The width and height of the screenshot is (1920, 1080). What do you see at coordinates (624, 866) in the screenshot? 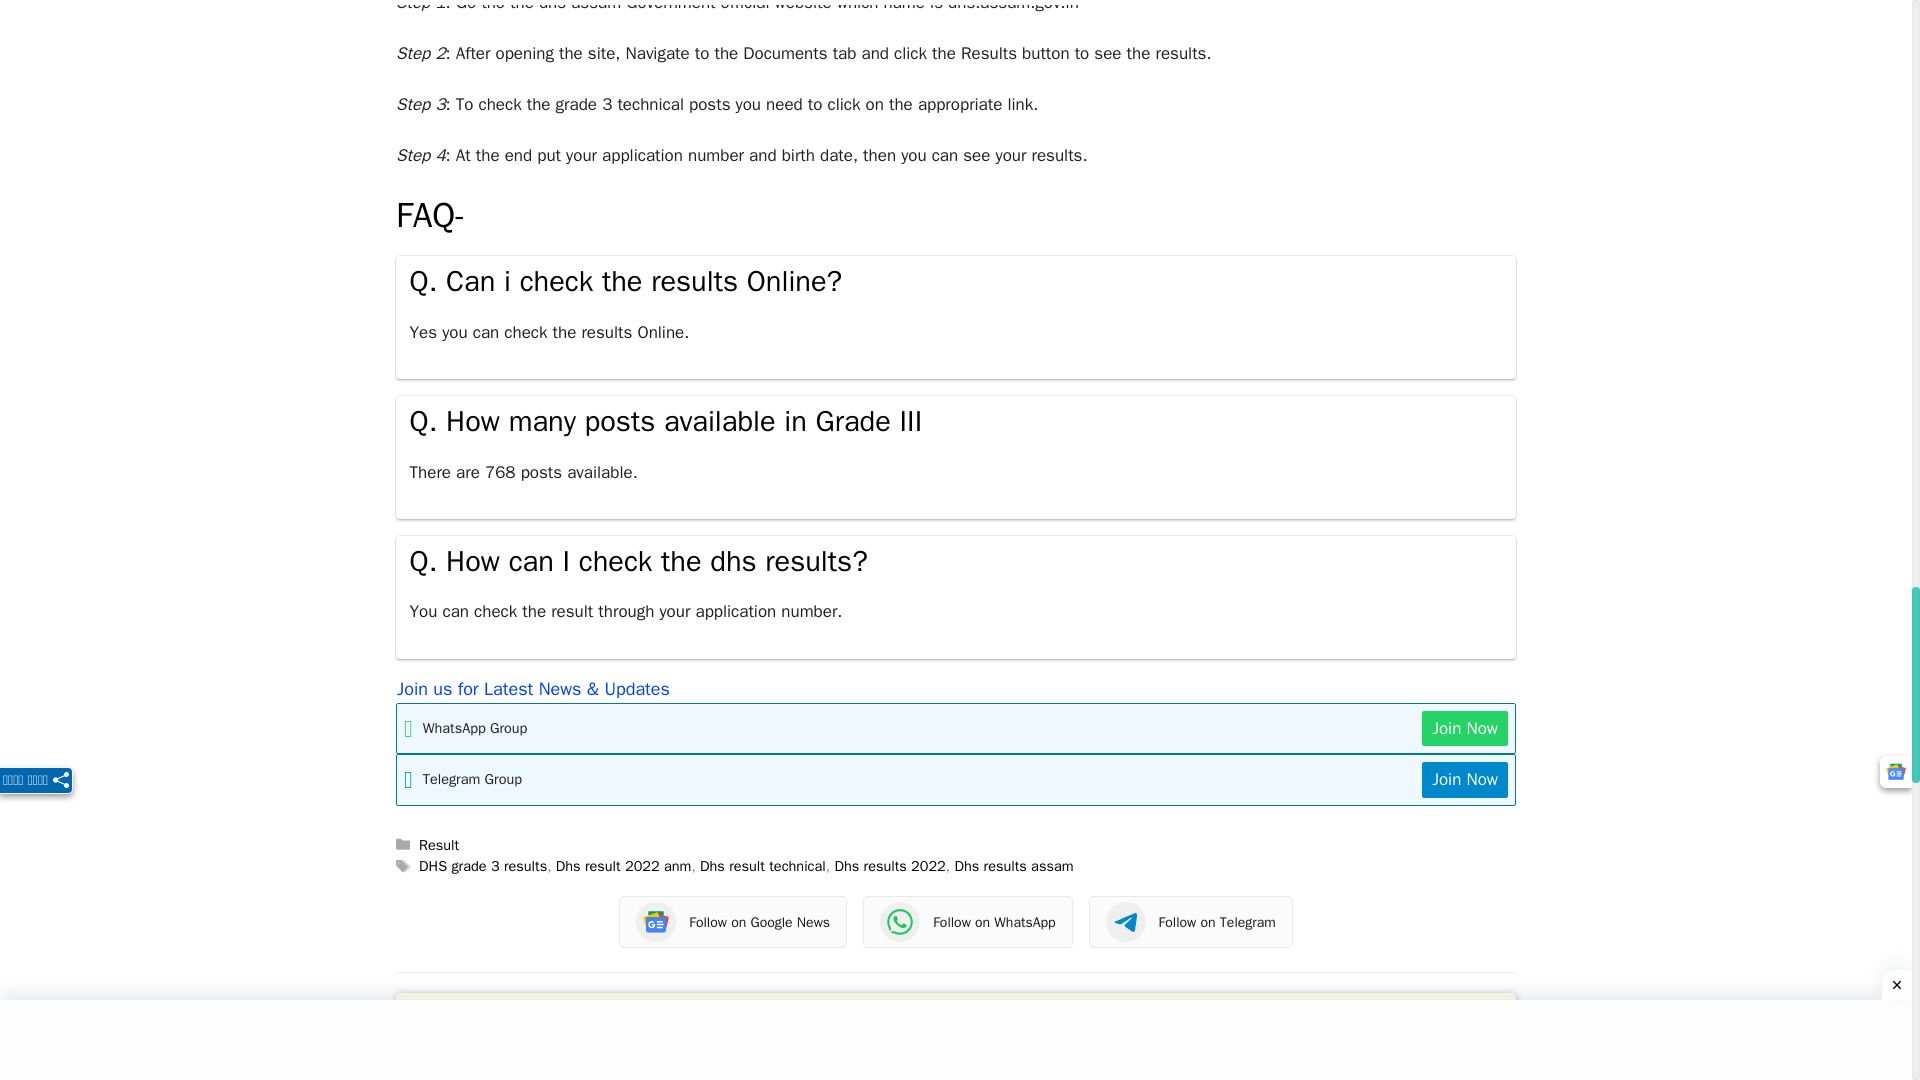
I see `Dhs result 2022 anm` at bounding box center [624, 866].